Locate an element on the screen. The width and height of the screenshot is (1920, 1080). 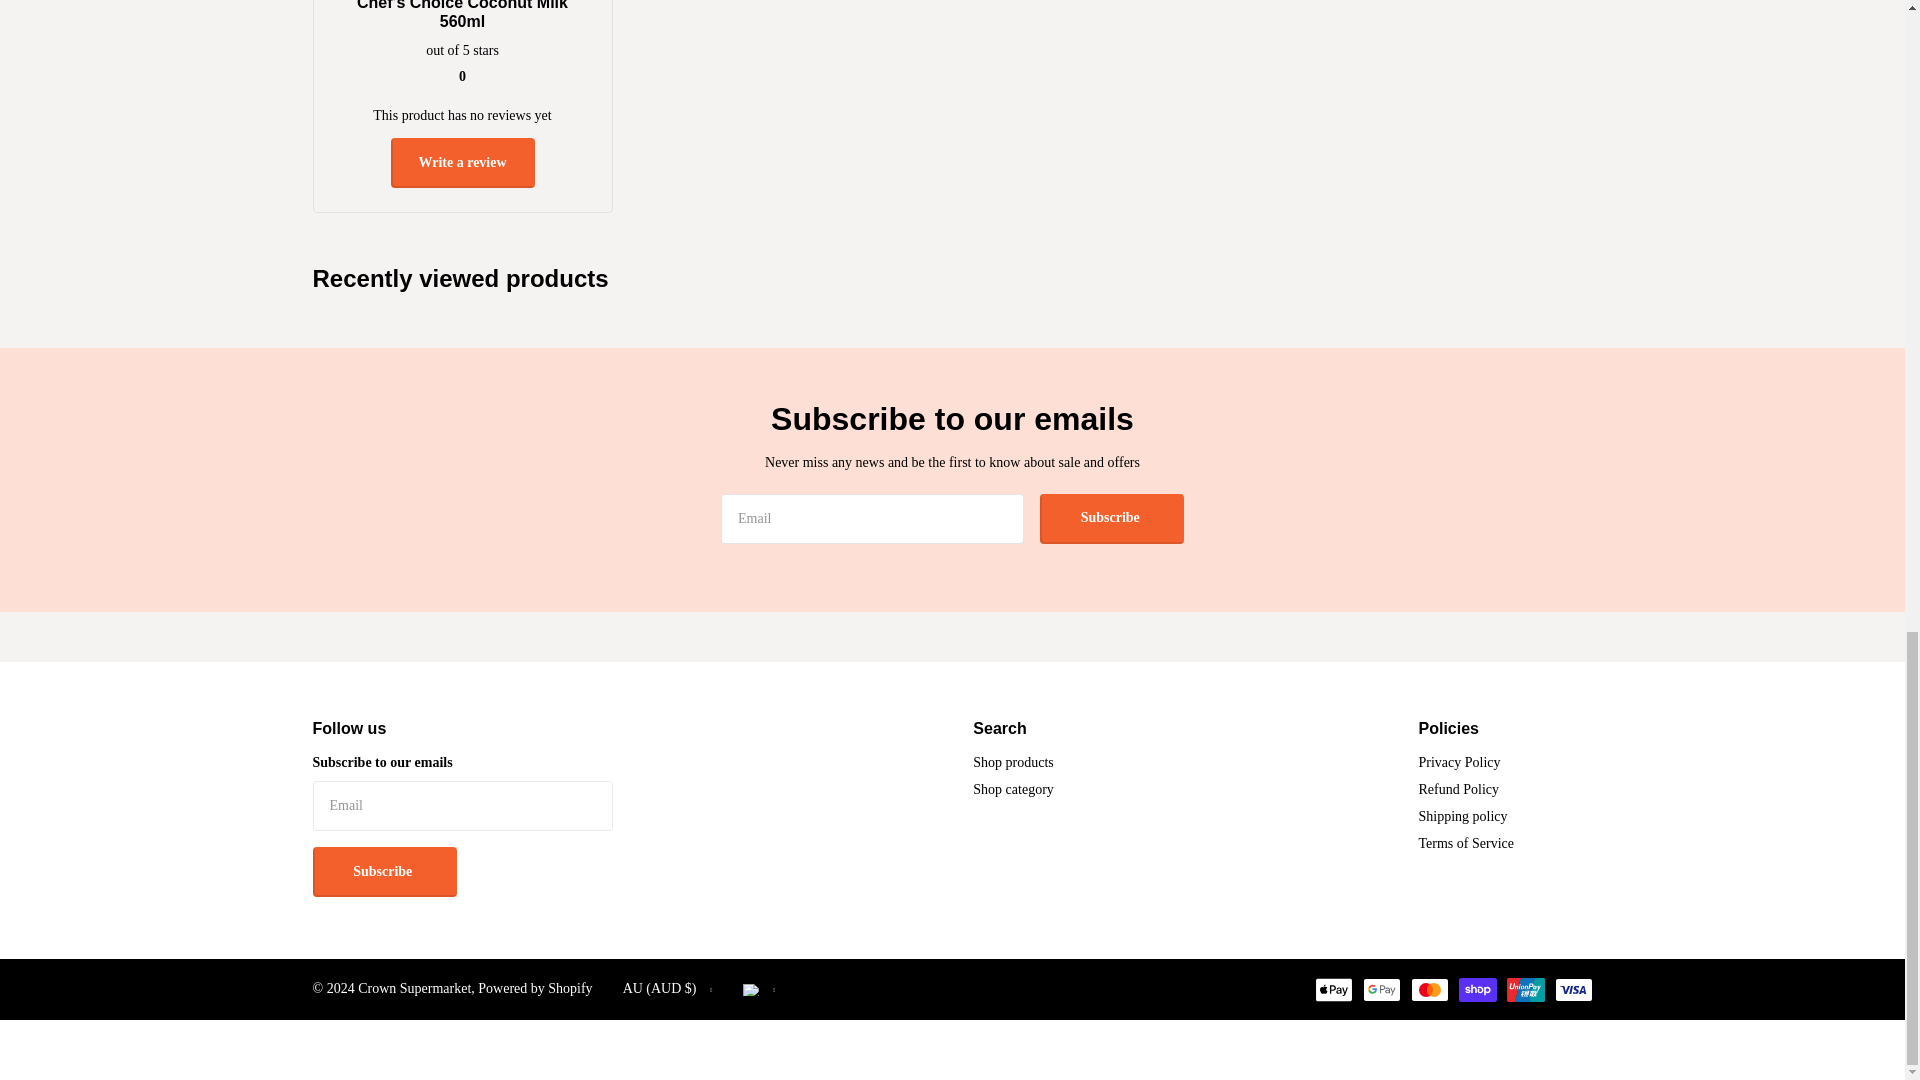
Refund Policy is located at coordinates (1458, 789).